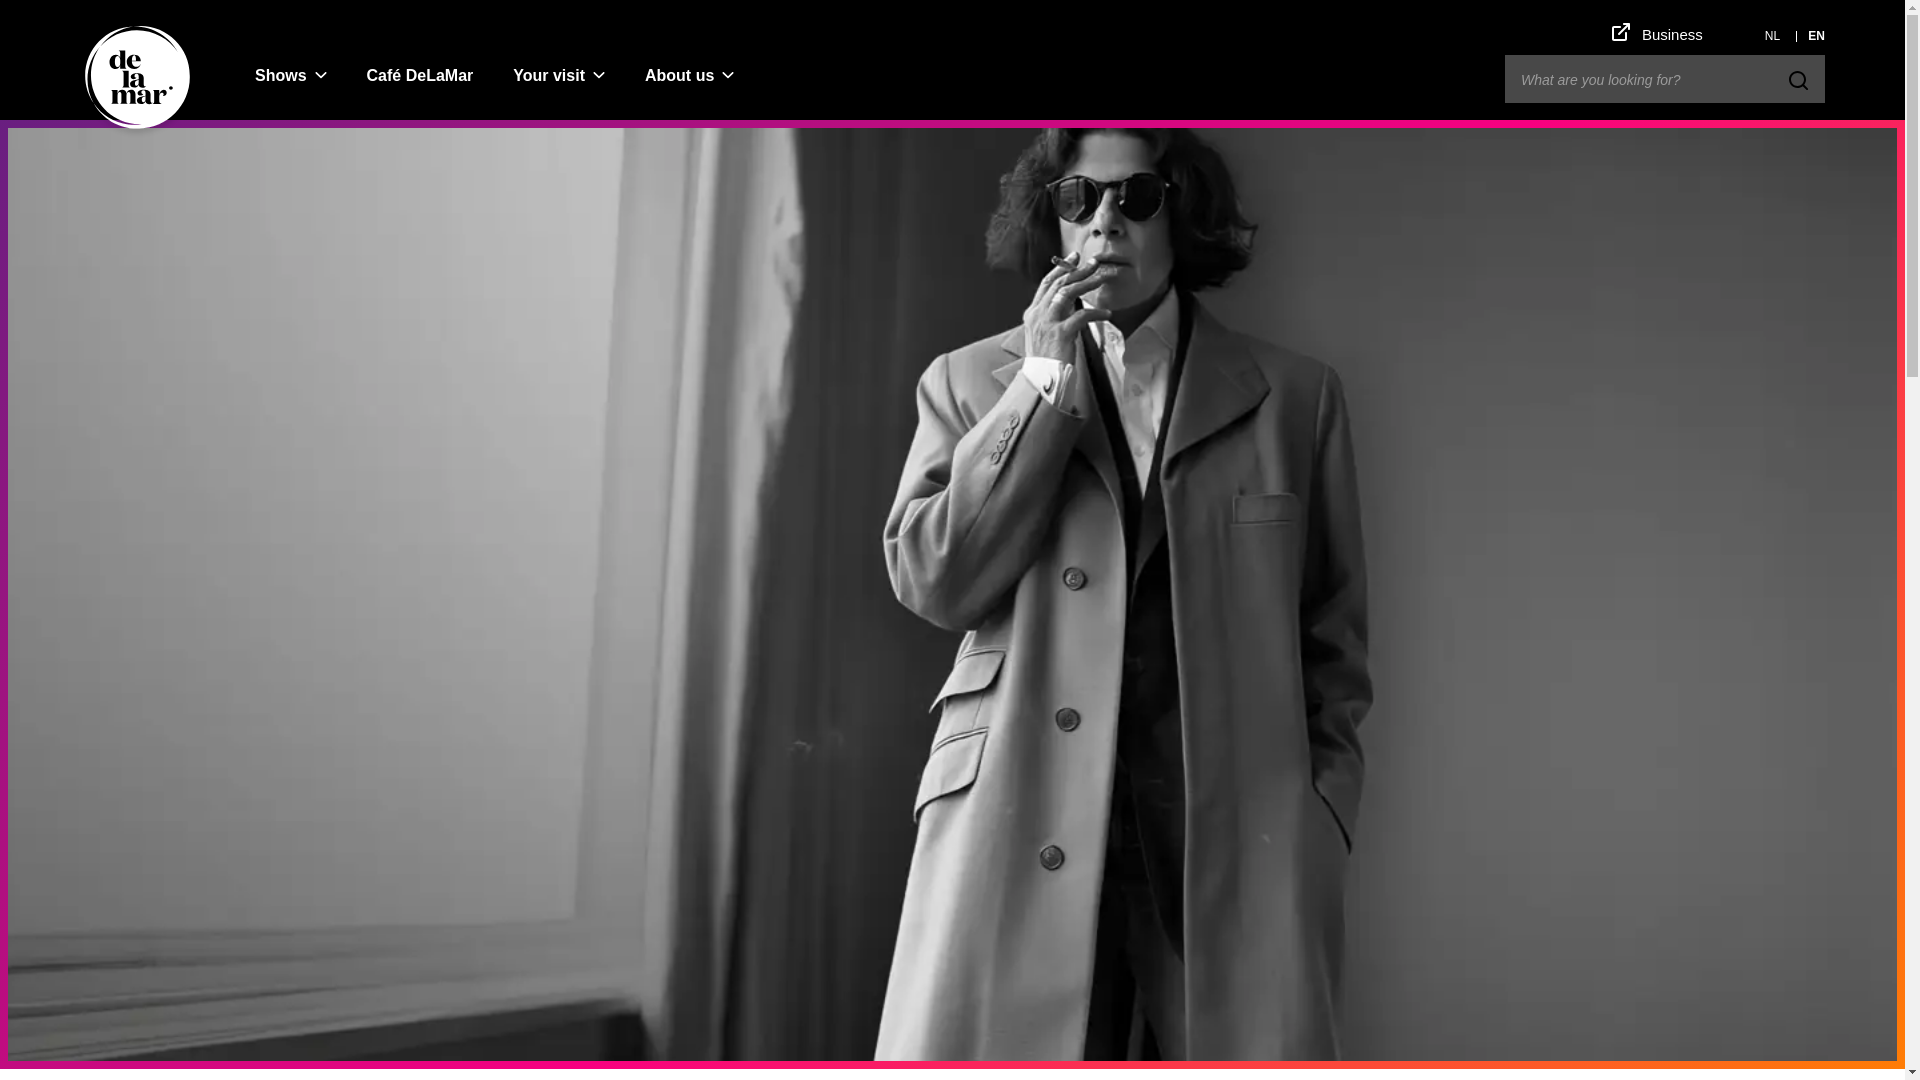 This screenshot has height=1080, width=1920. Describe the element at coordinates (548, 75) in the screenshot. I see `Your visit` at that location.